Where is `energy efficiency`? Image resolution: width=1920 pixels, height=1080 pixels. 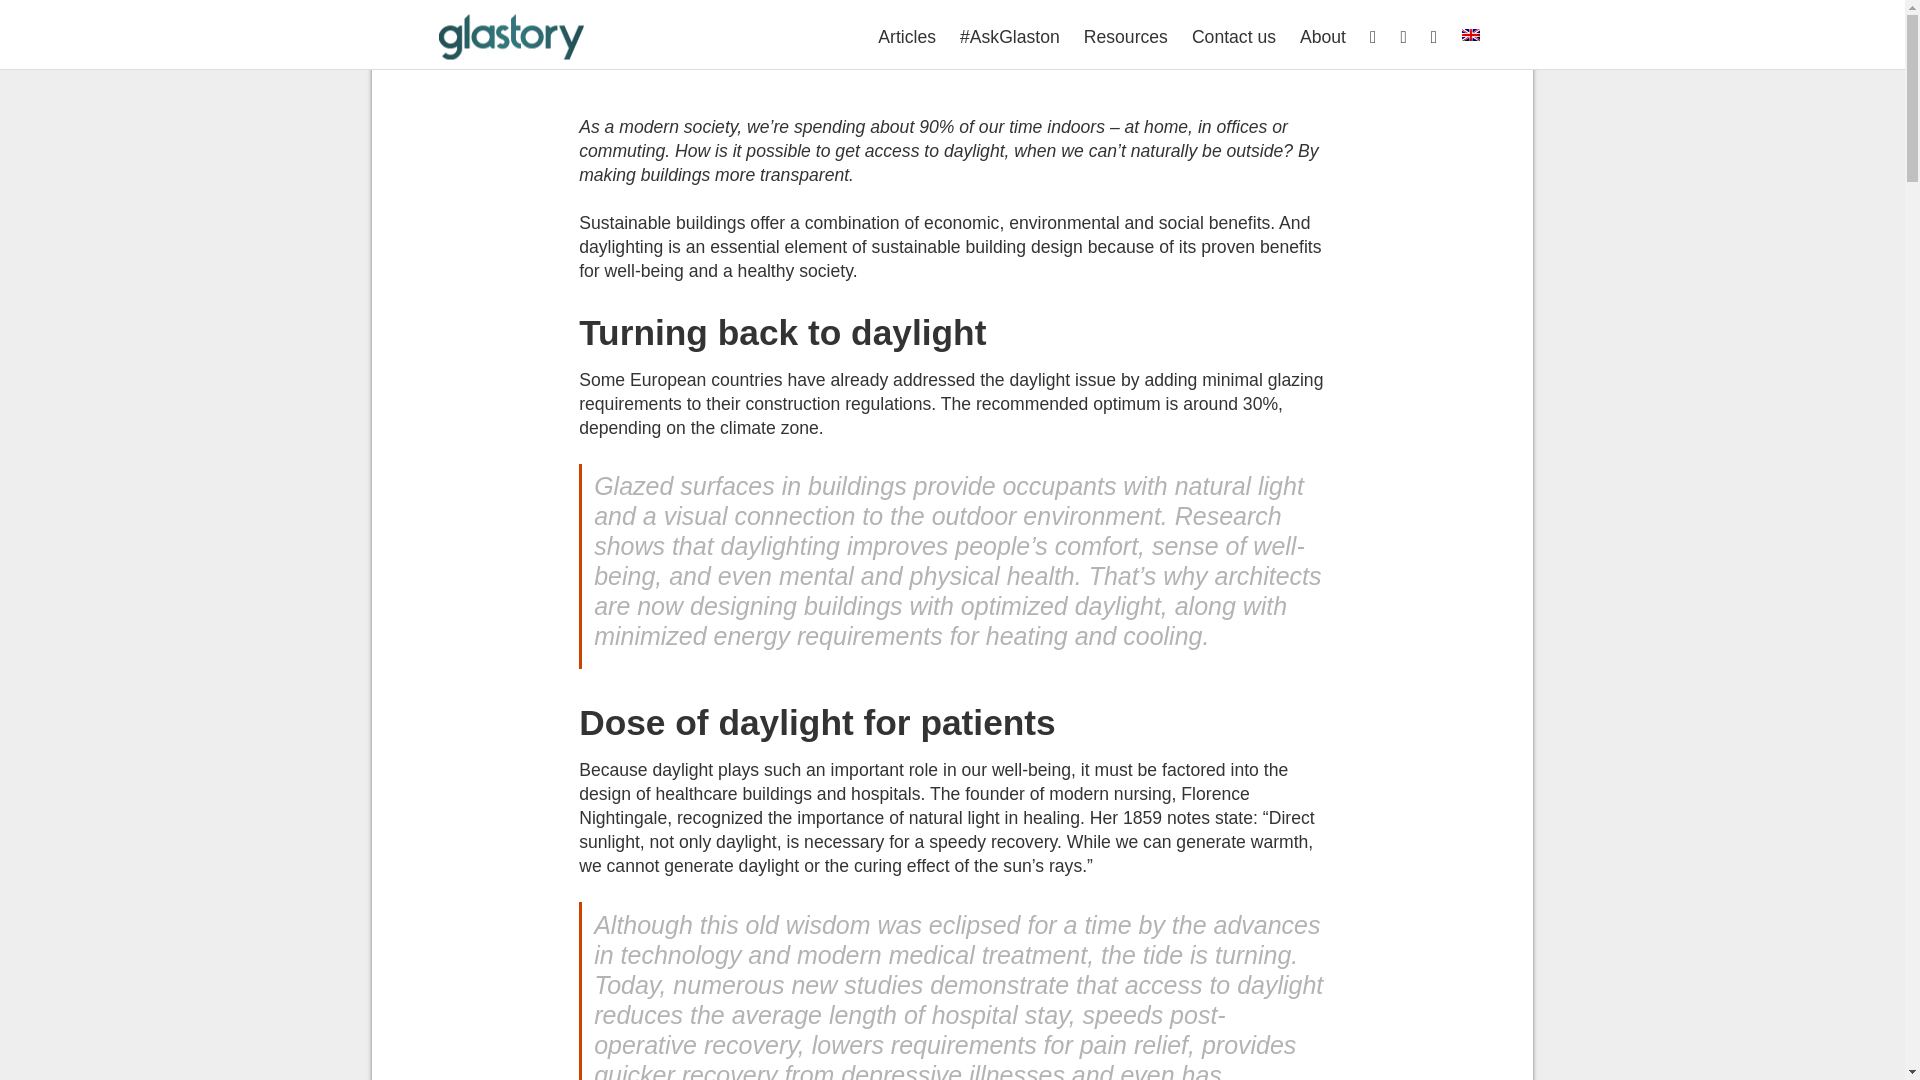
energy efficiency is located at coordinates (1121, 36).